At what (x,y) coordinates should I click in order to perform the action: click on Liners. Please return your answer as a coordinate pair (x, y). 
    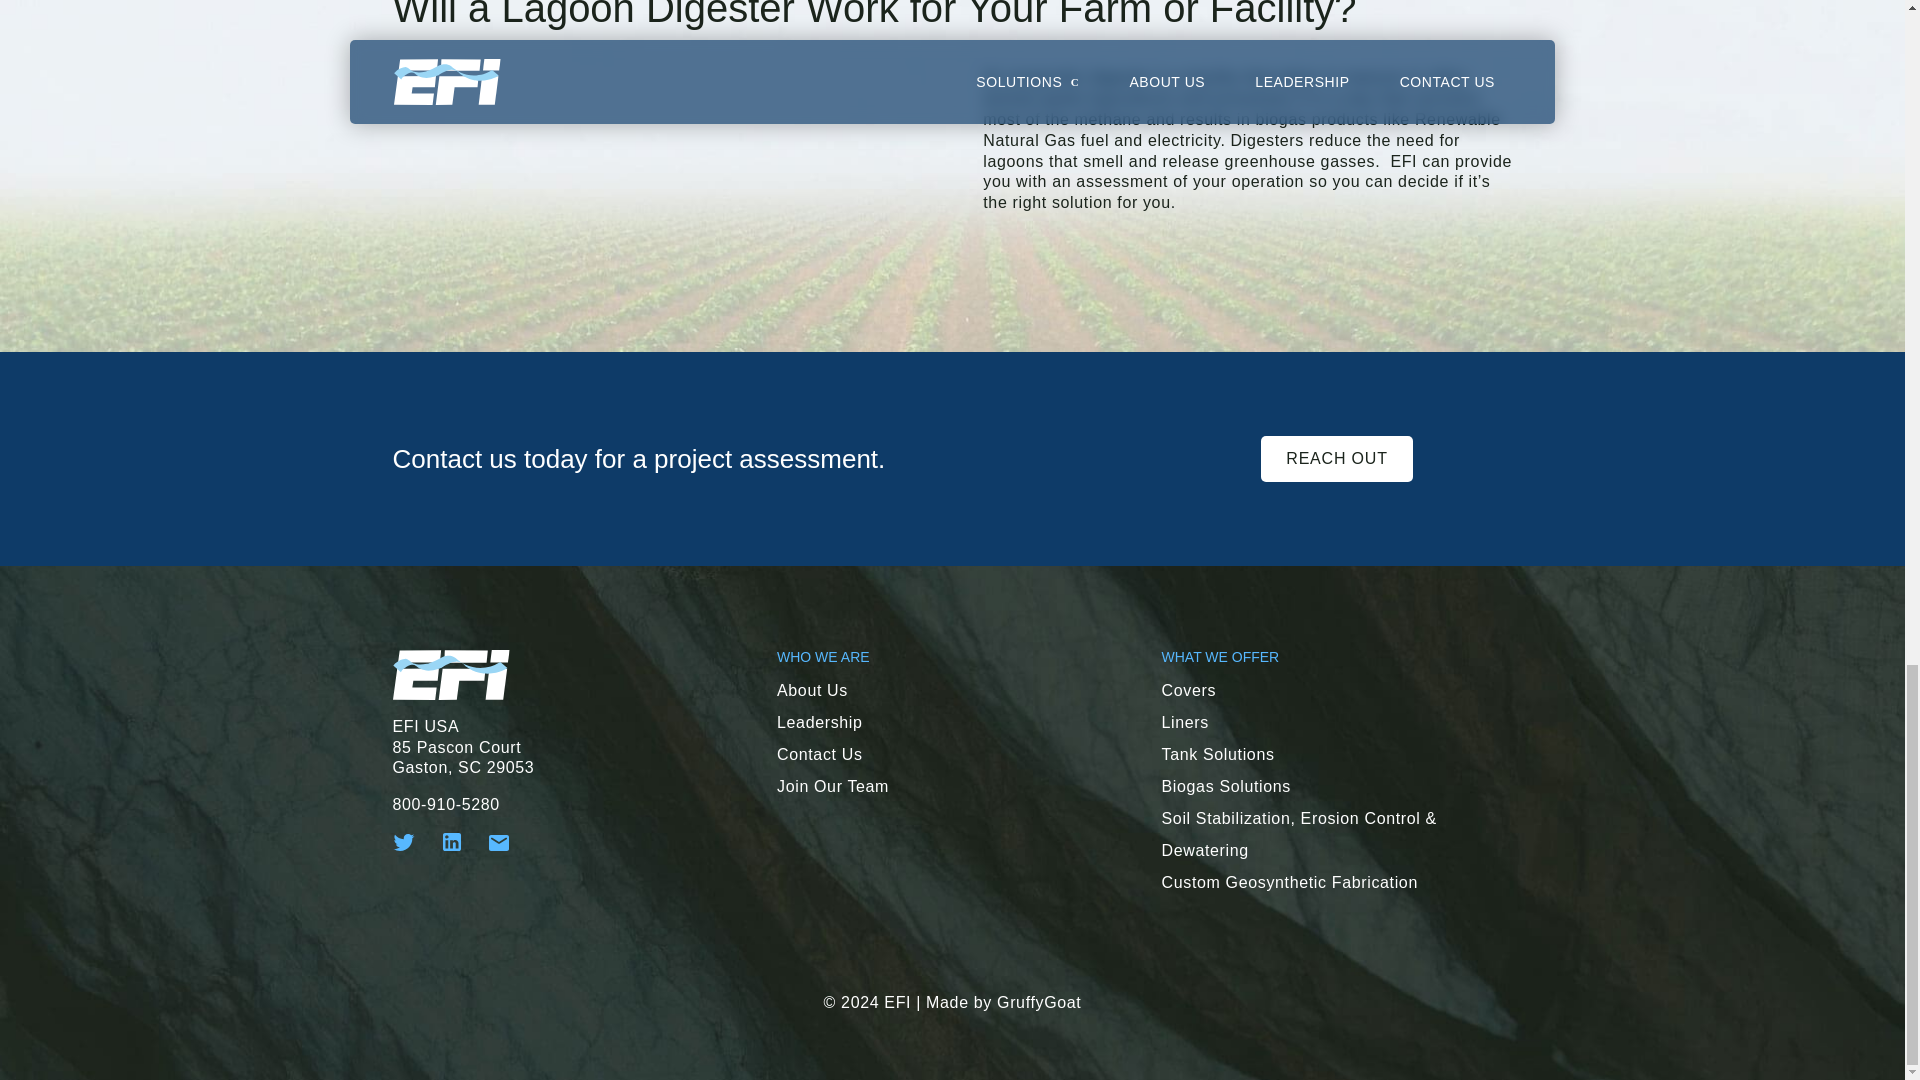
    Looking at the image, I should click on (1185, 722).